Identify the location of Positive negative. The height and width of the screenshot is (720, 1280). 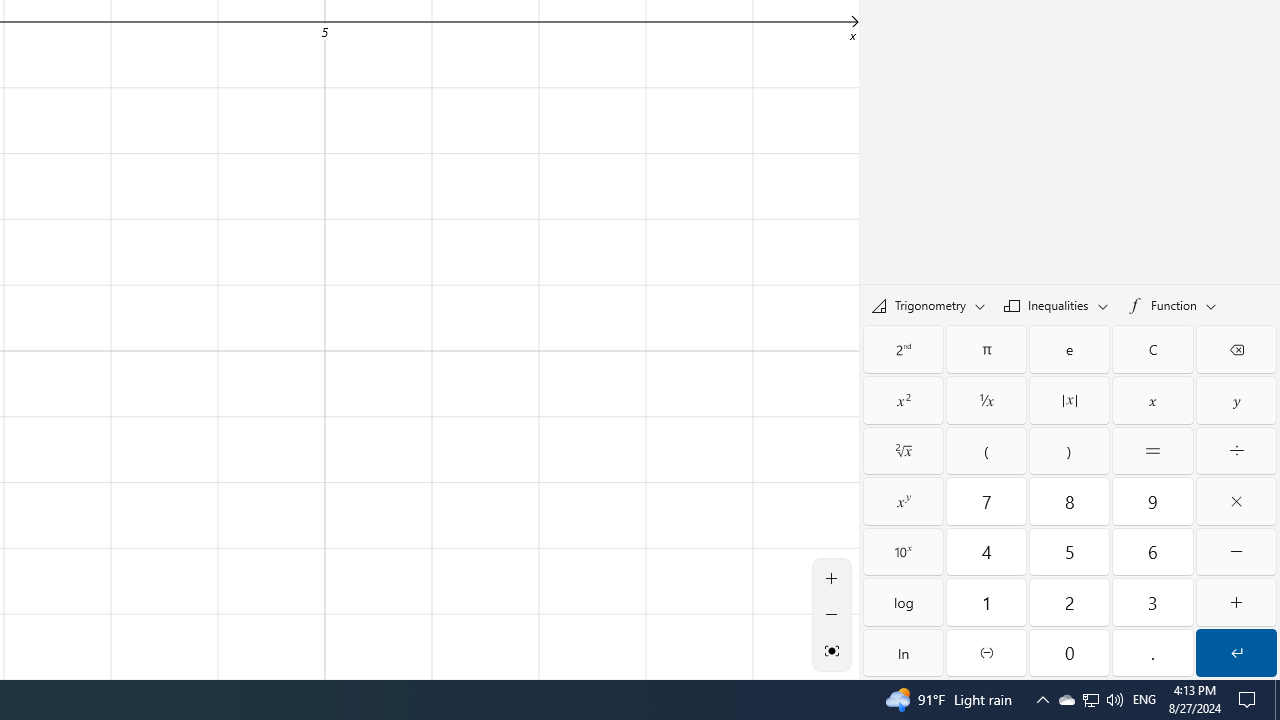
(986, 652).